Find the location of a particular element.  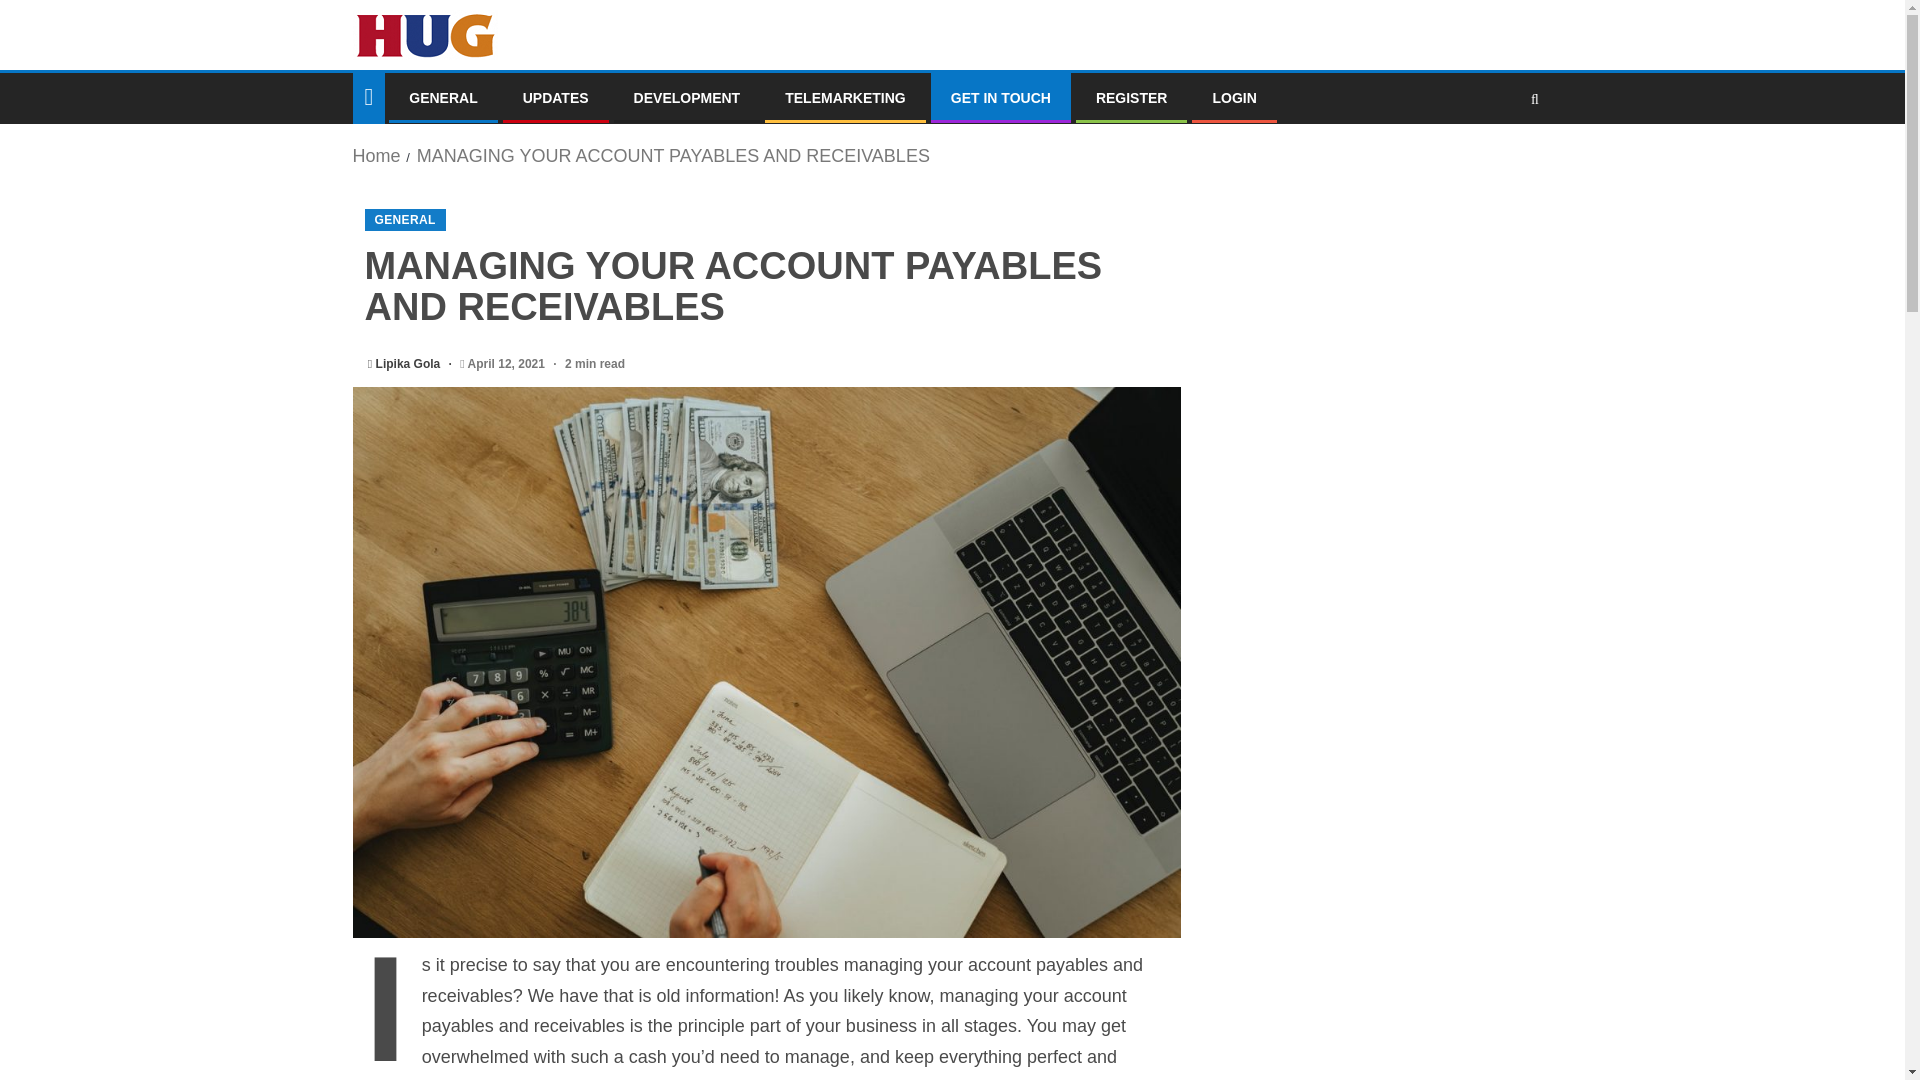

LOGIN is located at coordinates (1233, 97).